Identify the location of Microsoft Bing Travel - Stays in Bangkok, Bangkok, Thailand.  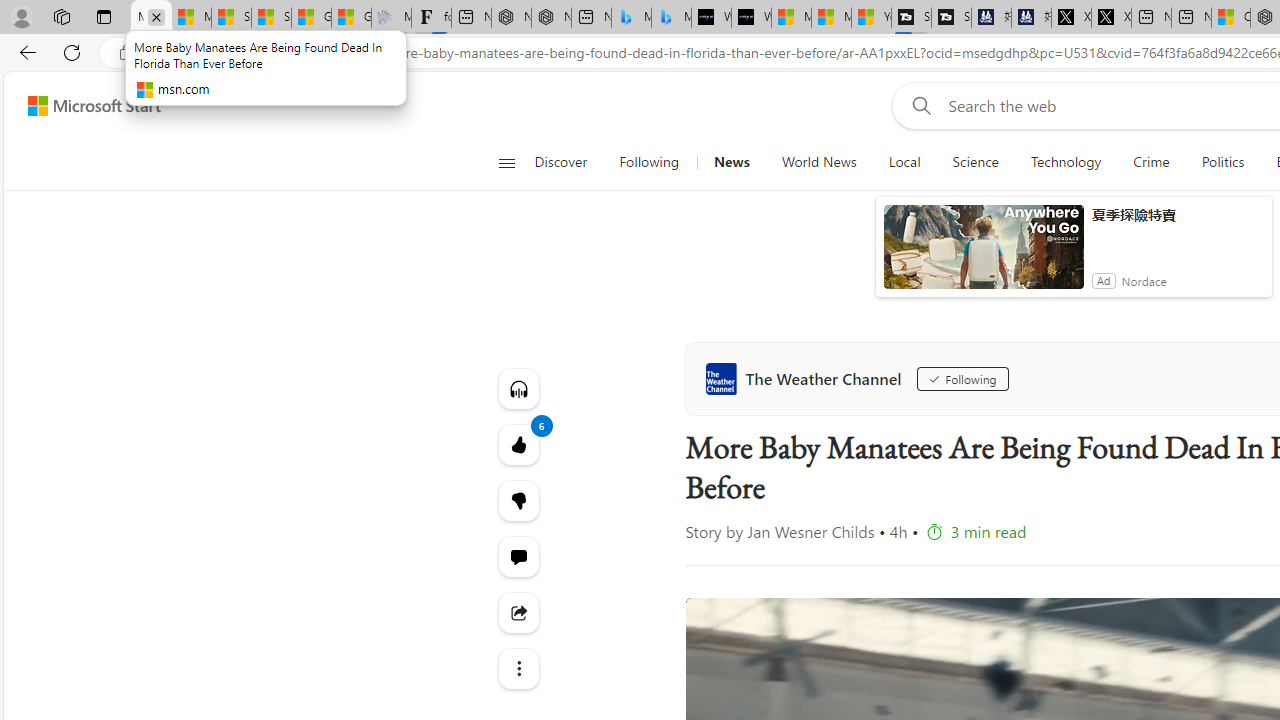
(631, 18).